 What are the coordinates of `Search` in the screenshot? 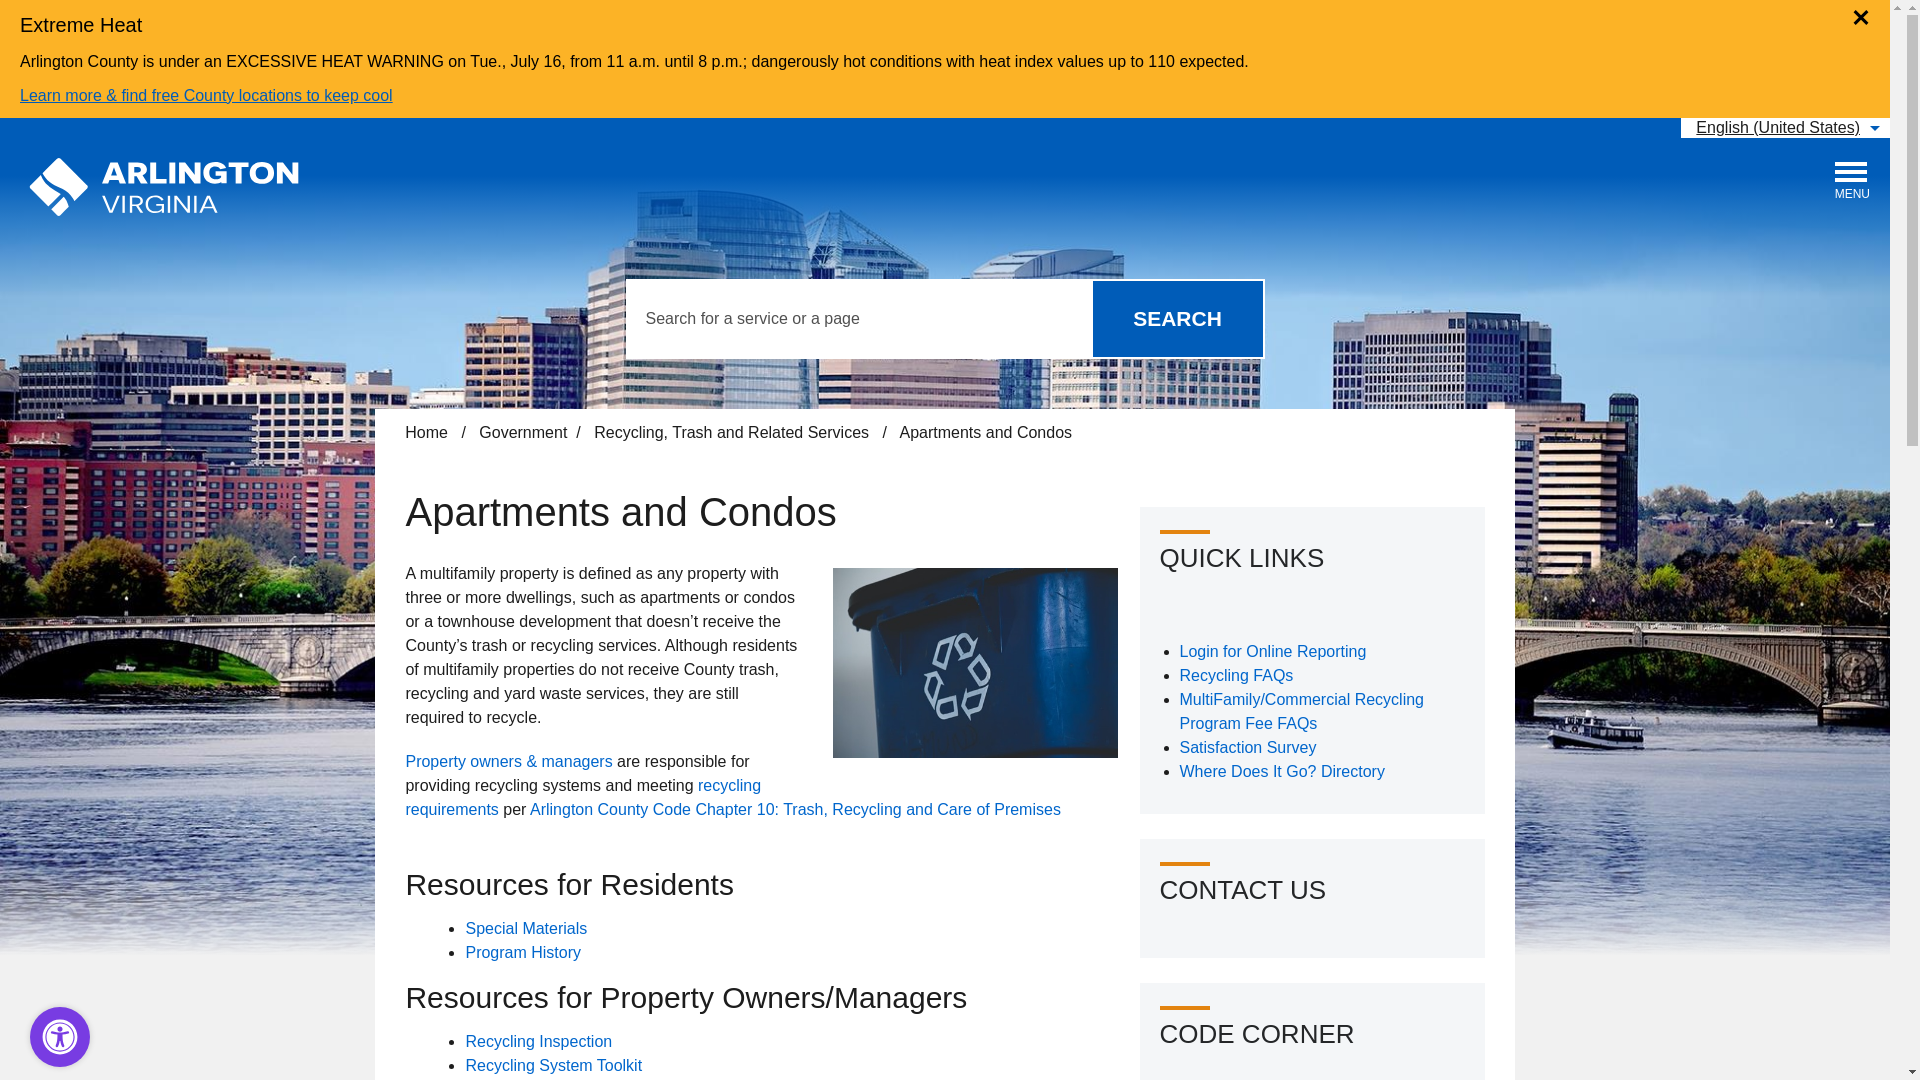 It's located at (1176, 318).